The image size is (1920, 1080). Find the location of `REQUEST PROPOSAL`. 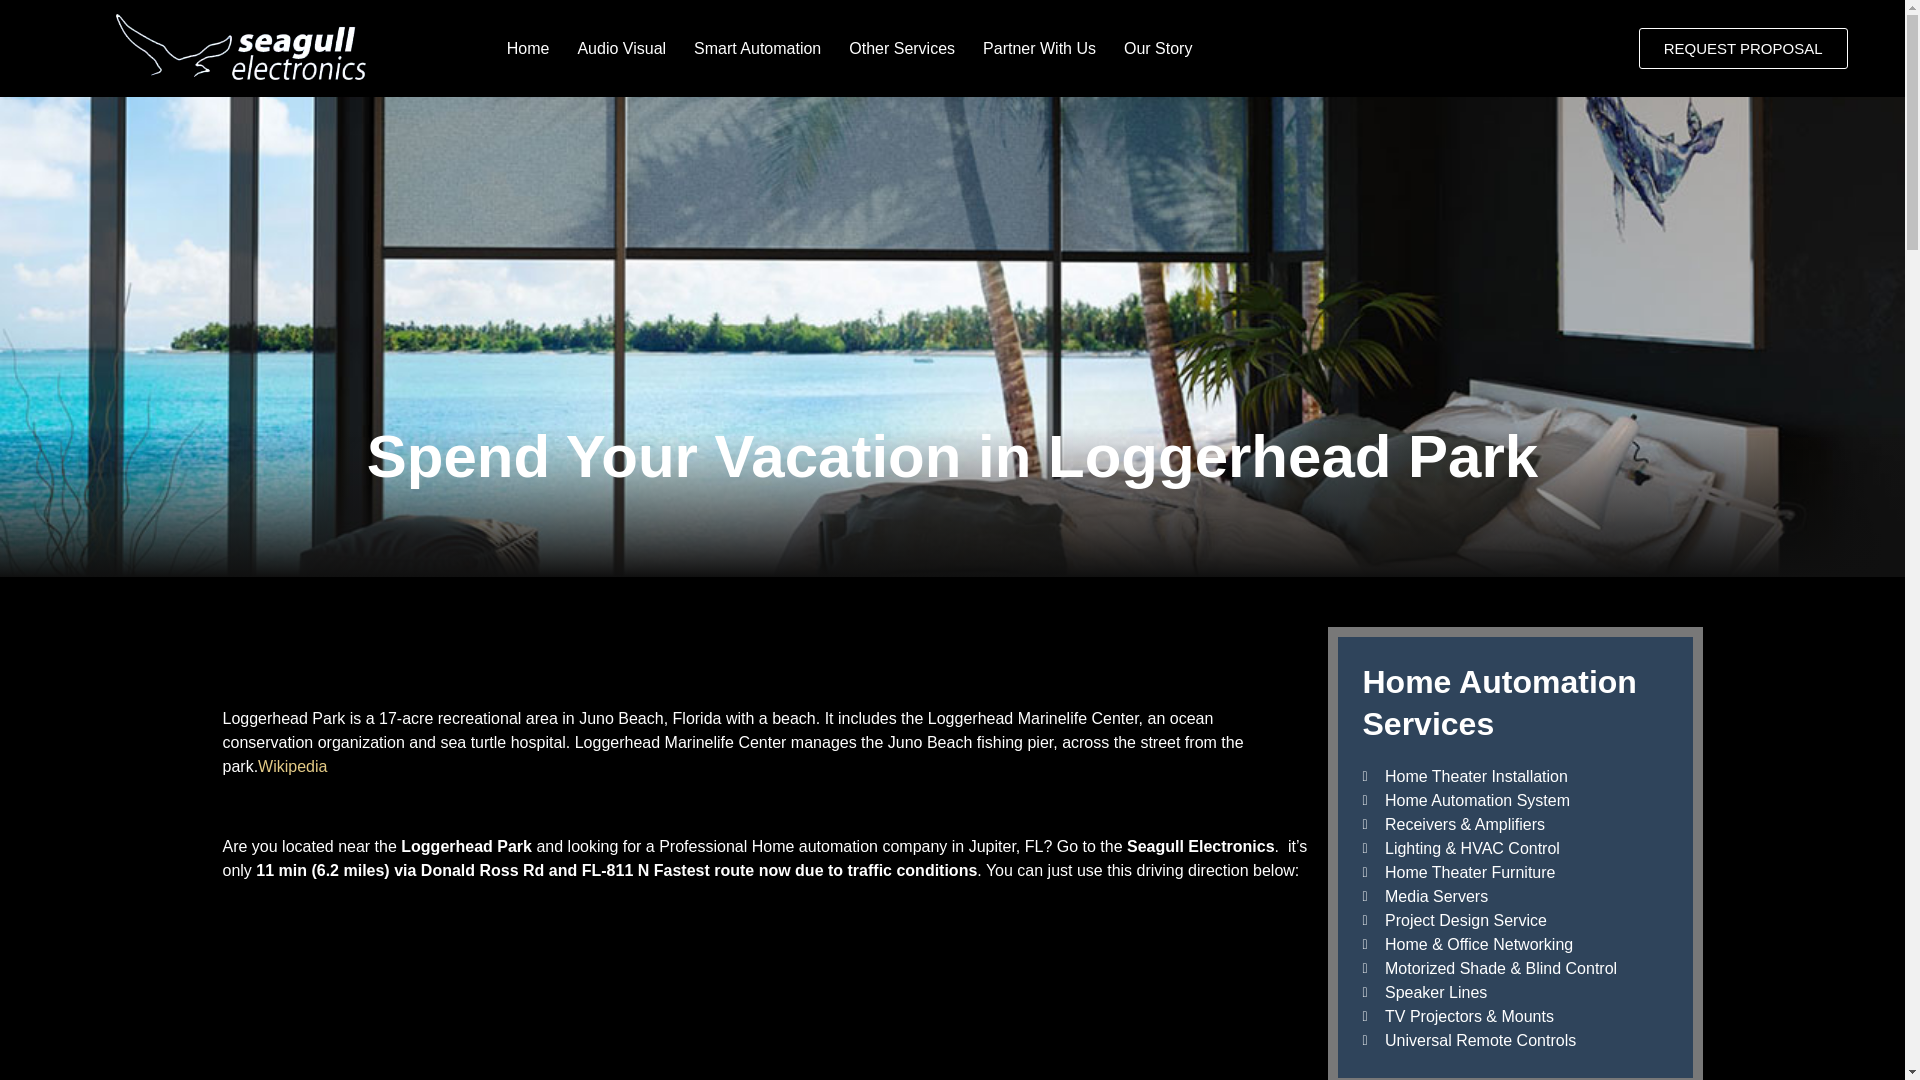

REQUEST PROPOSAL is located at coordinates (1743, 48).